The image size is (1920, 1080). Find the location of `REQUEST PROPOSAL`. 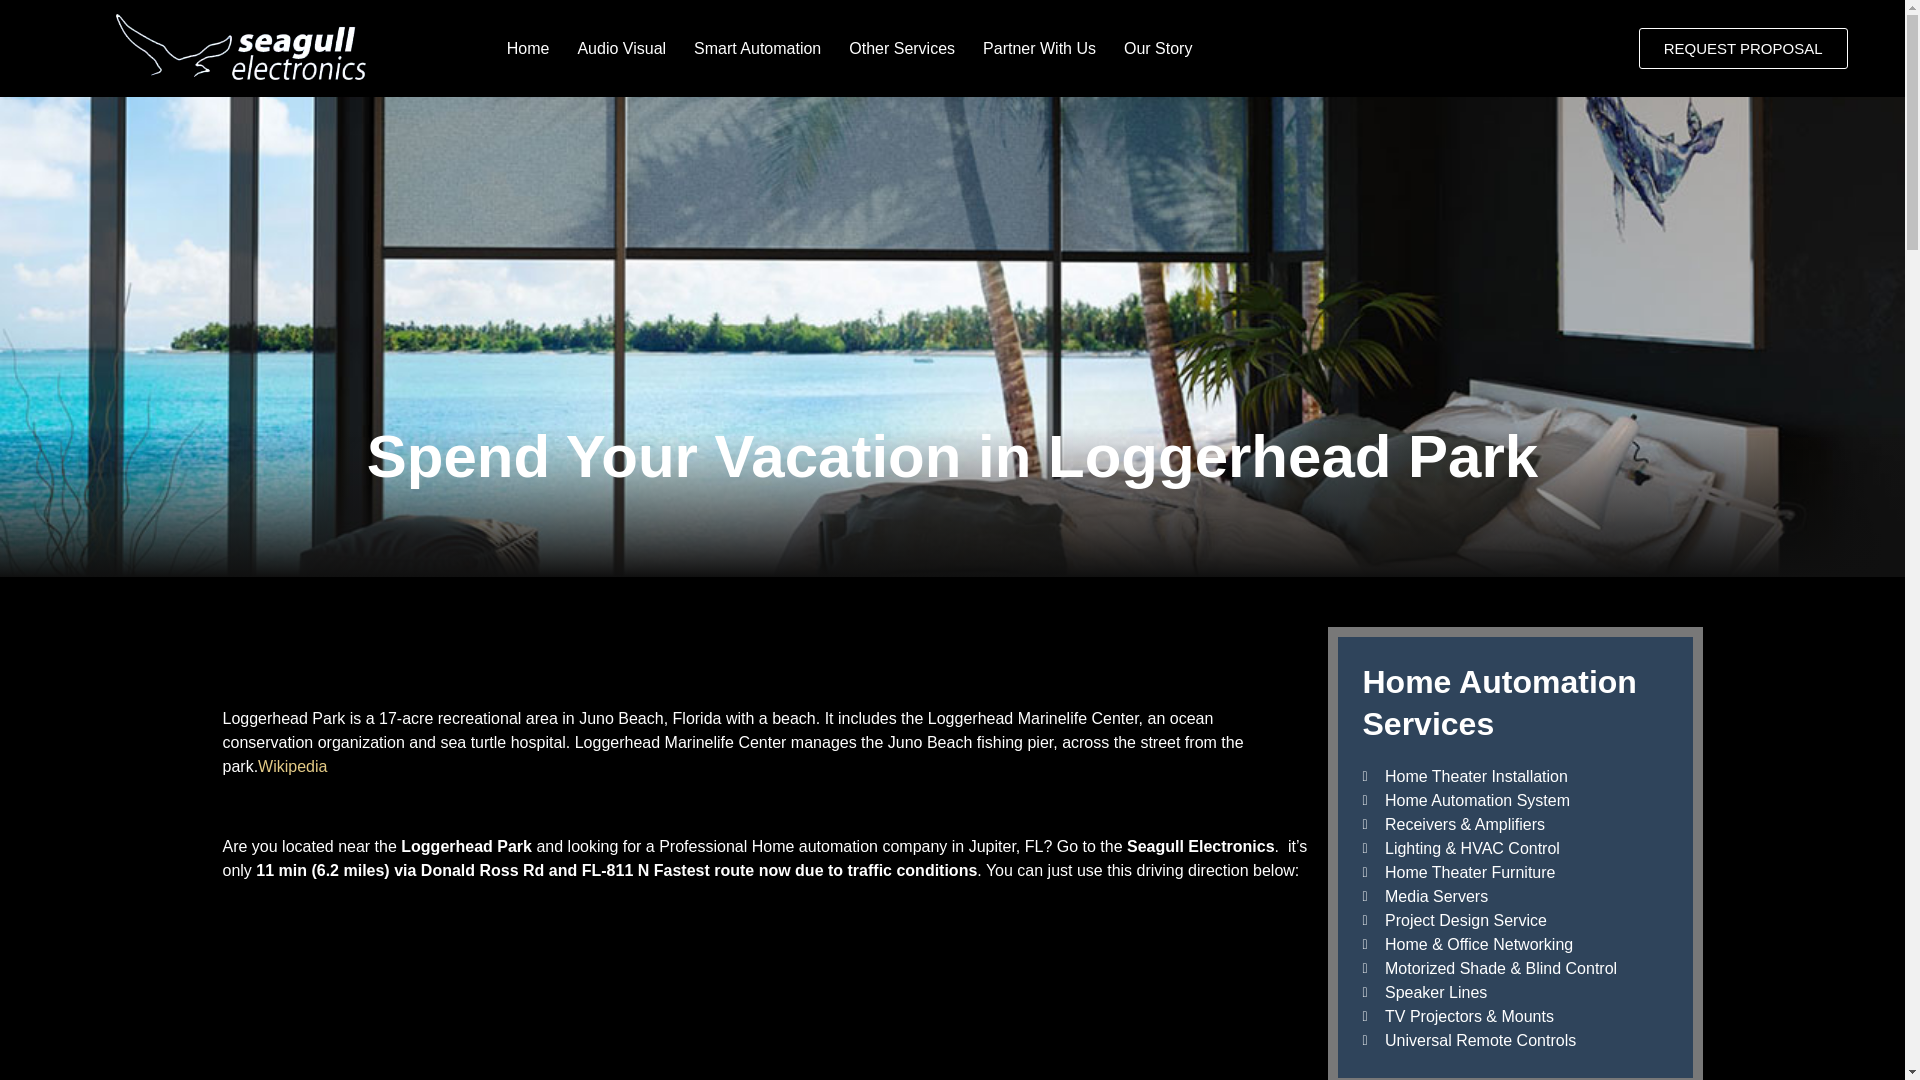

REQUEST PROPOSAL is located at coordinates (1743, 48).